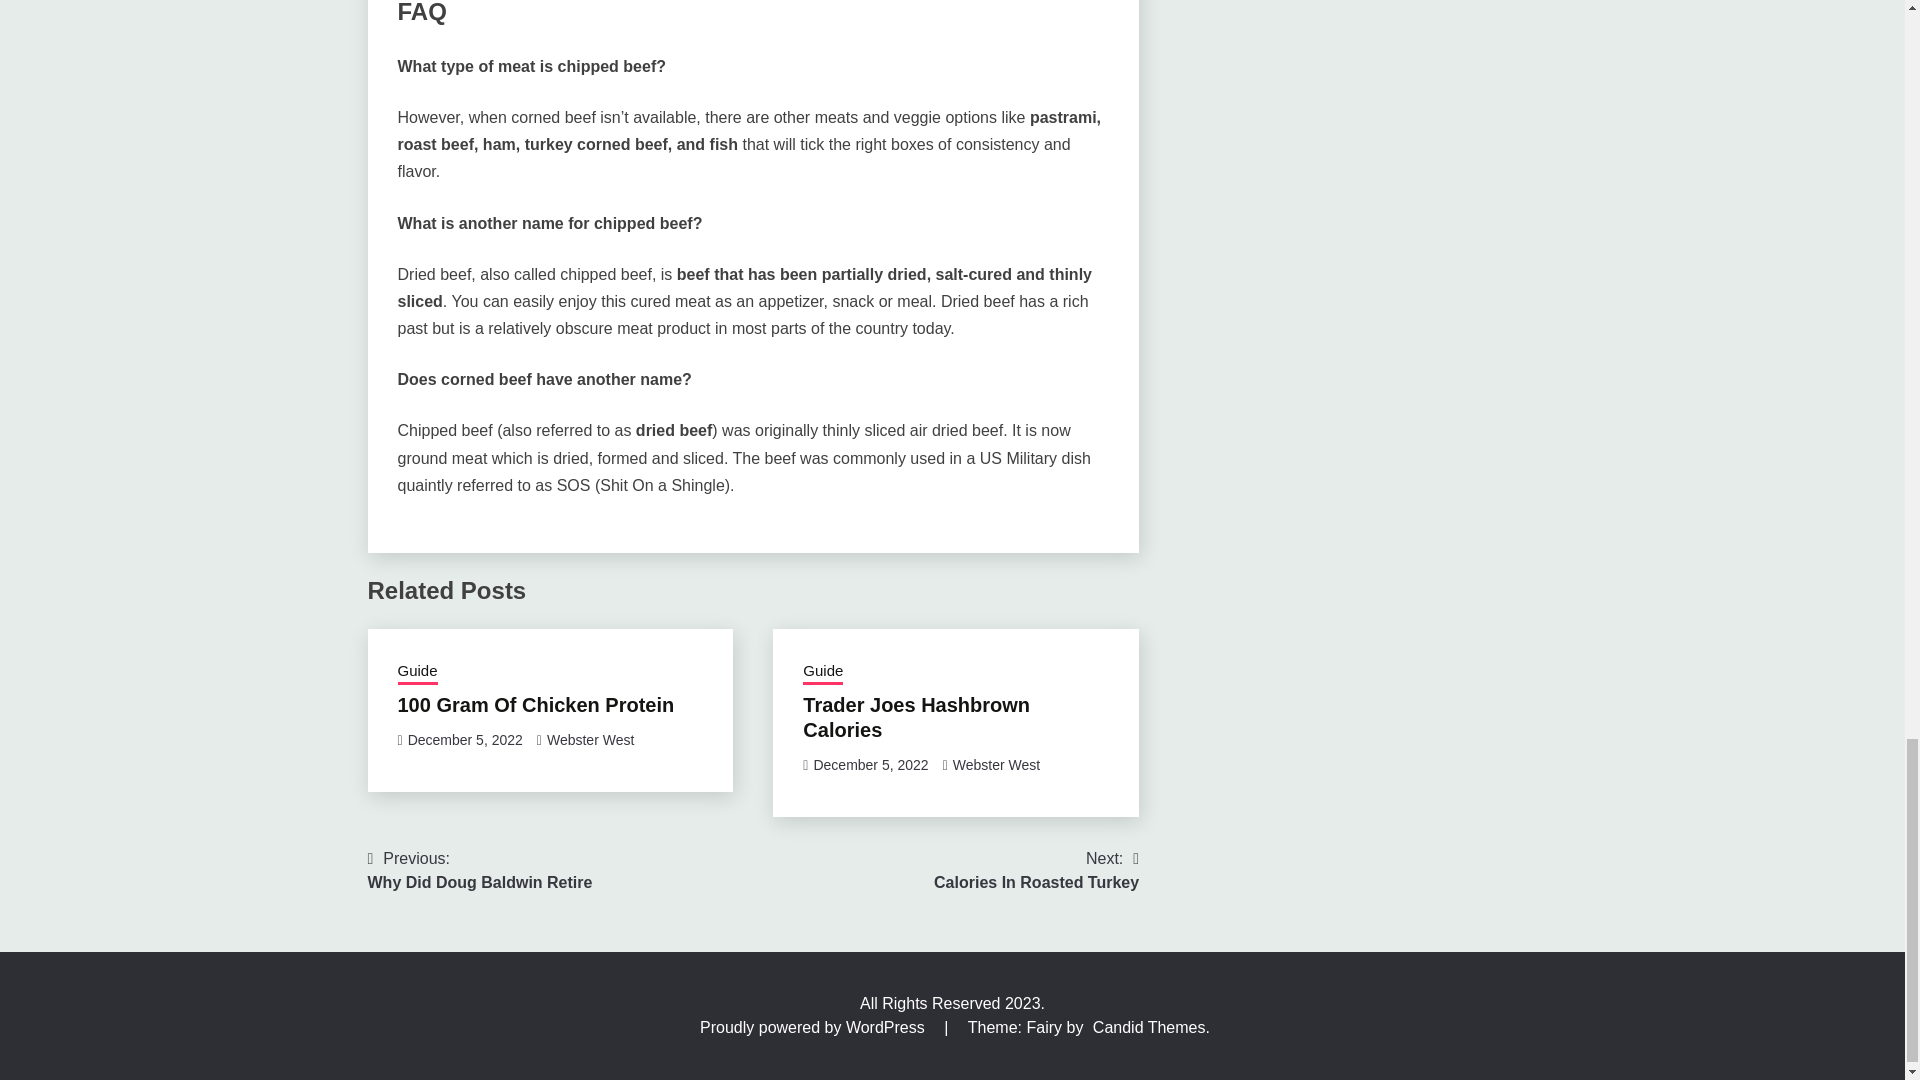 The width and height of the screenshot is (1920, 1080). I want to click on Guide, so click(996, 765).